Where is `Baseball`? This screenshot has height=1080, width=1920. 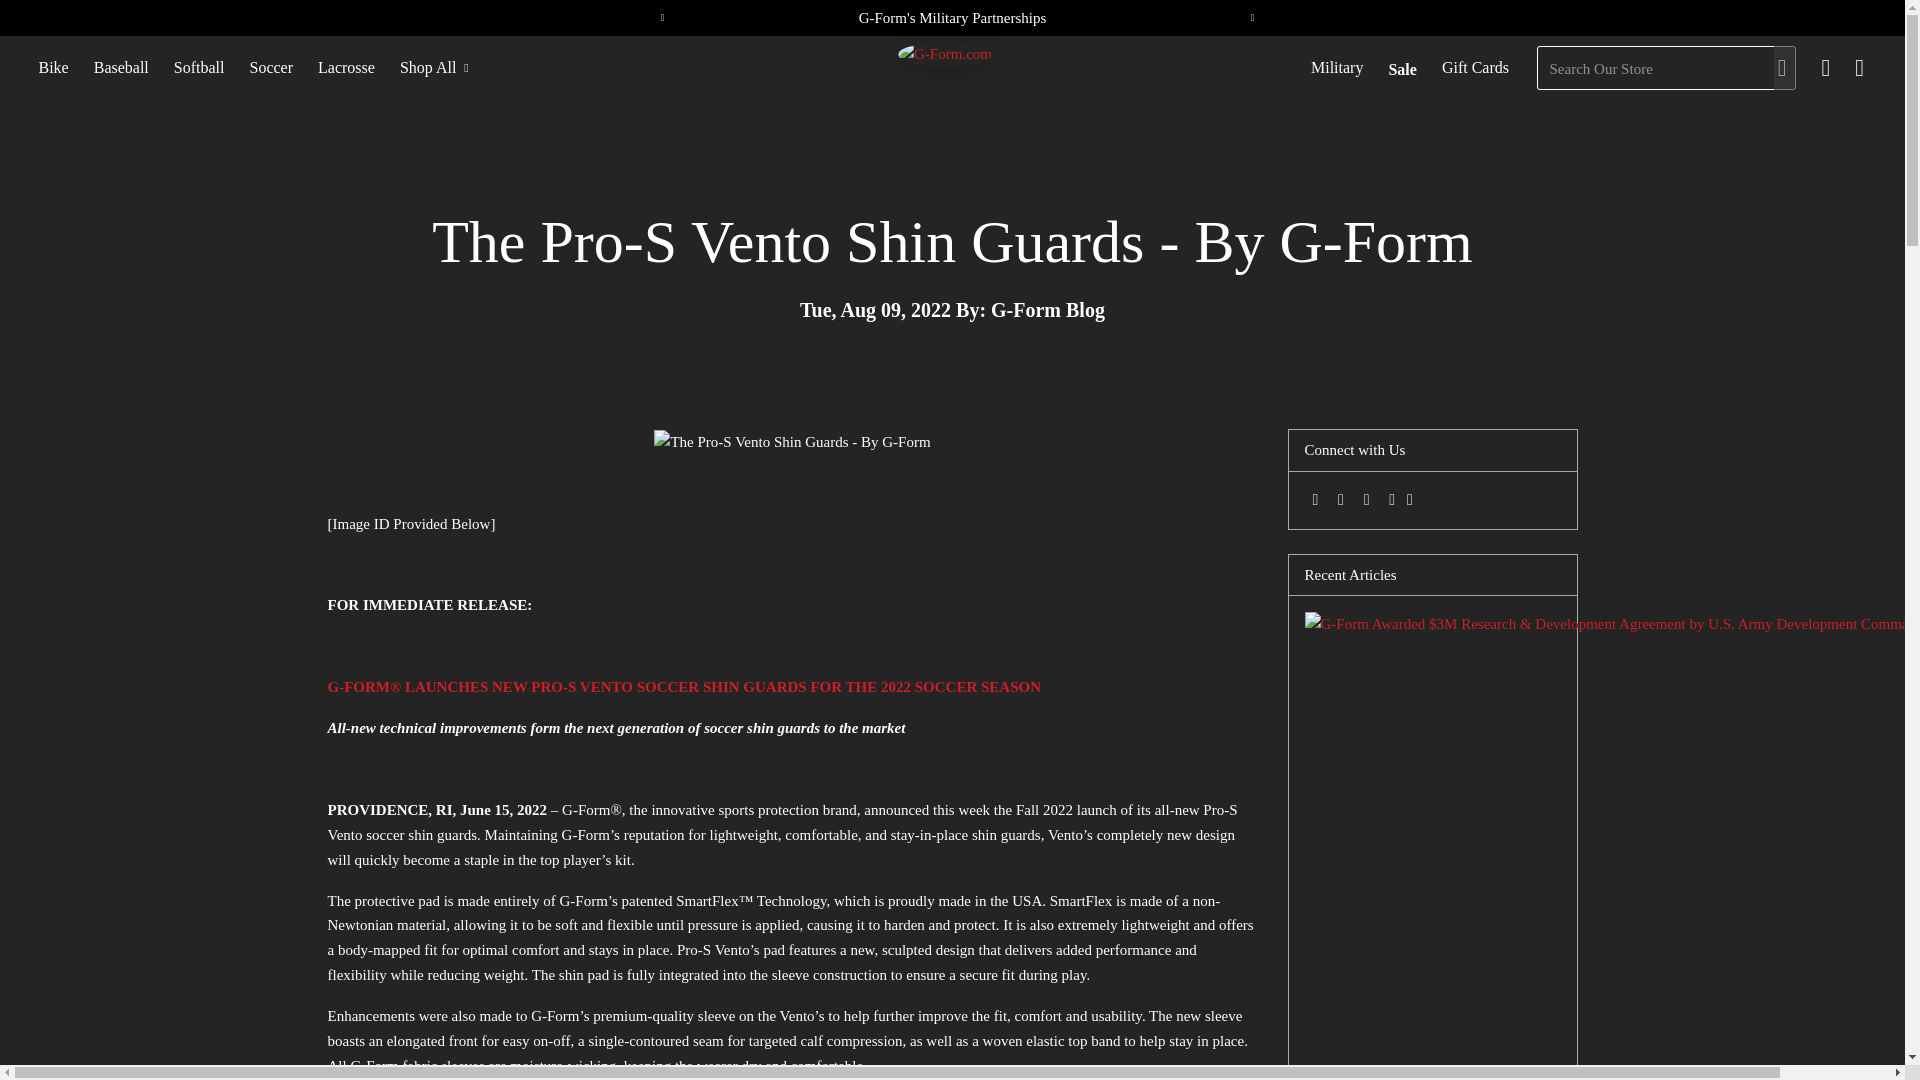
Baseball is located at coordinates (120, 68).